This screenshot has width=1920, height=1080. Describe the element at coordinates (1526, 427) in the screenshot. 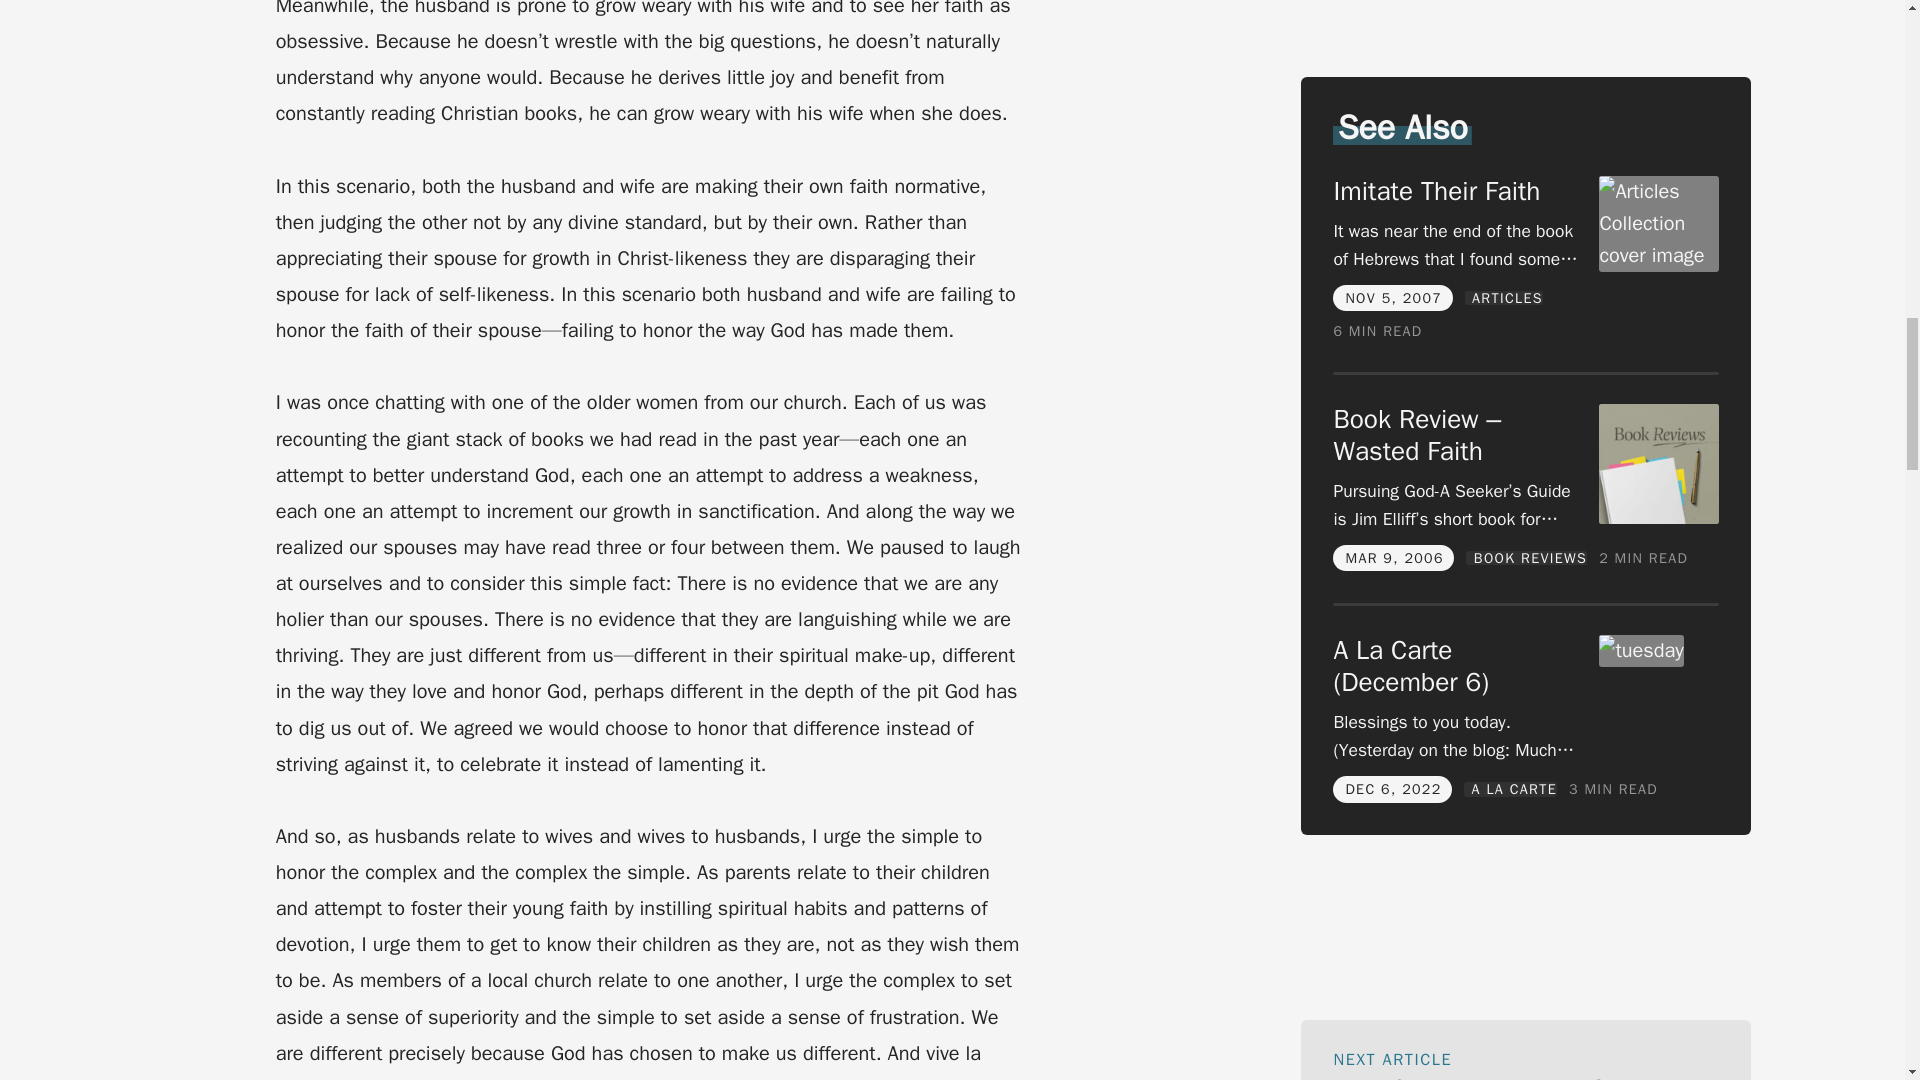

I see `BOOK REVIEWS` at that location.